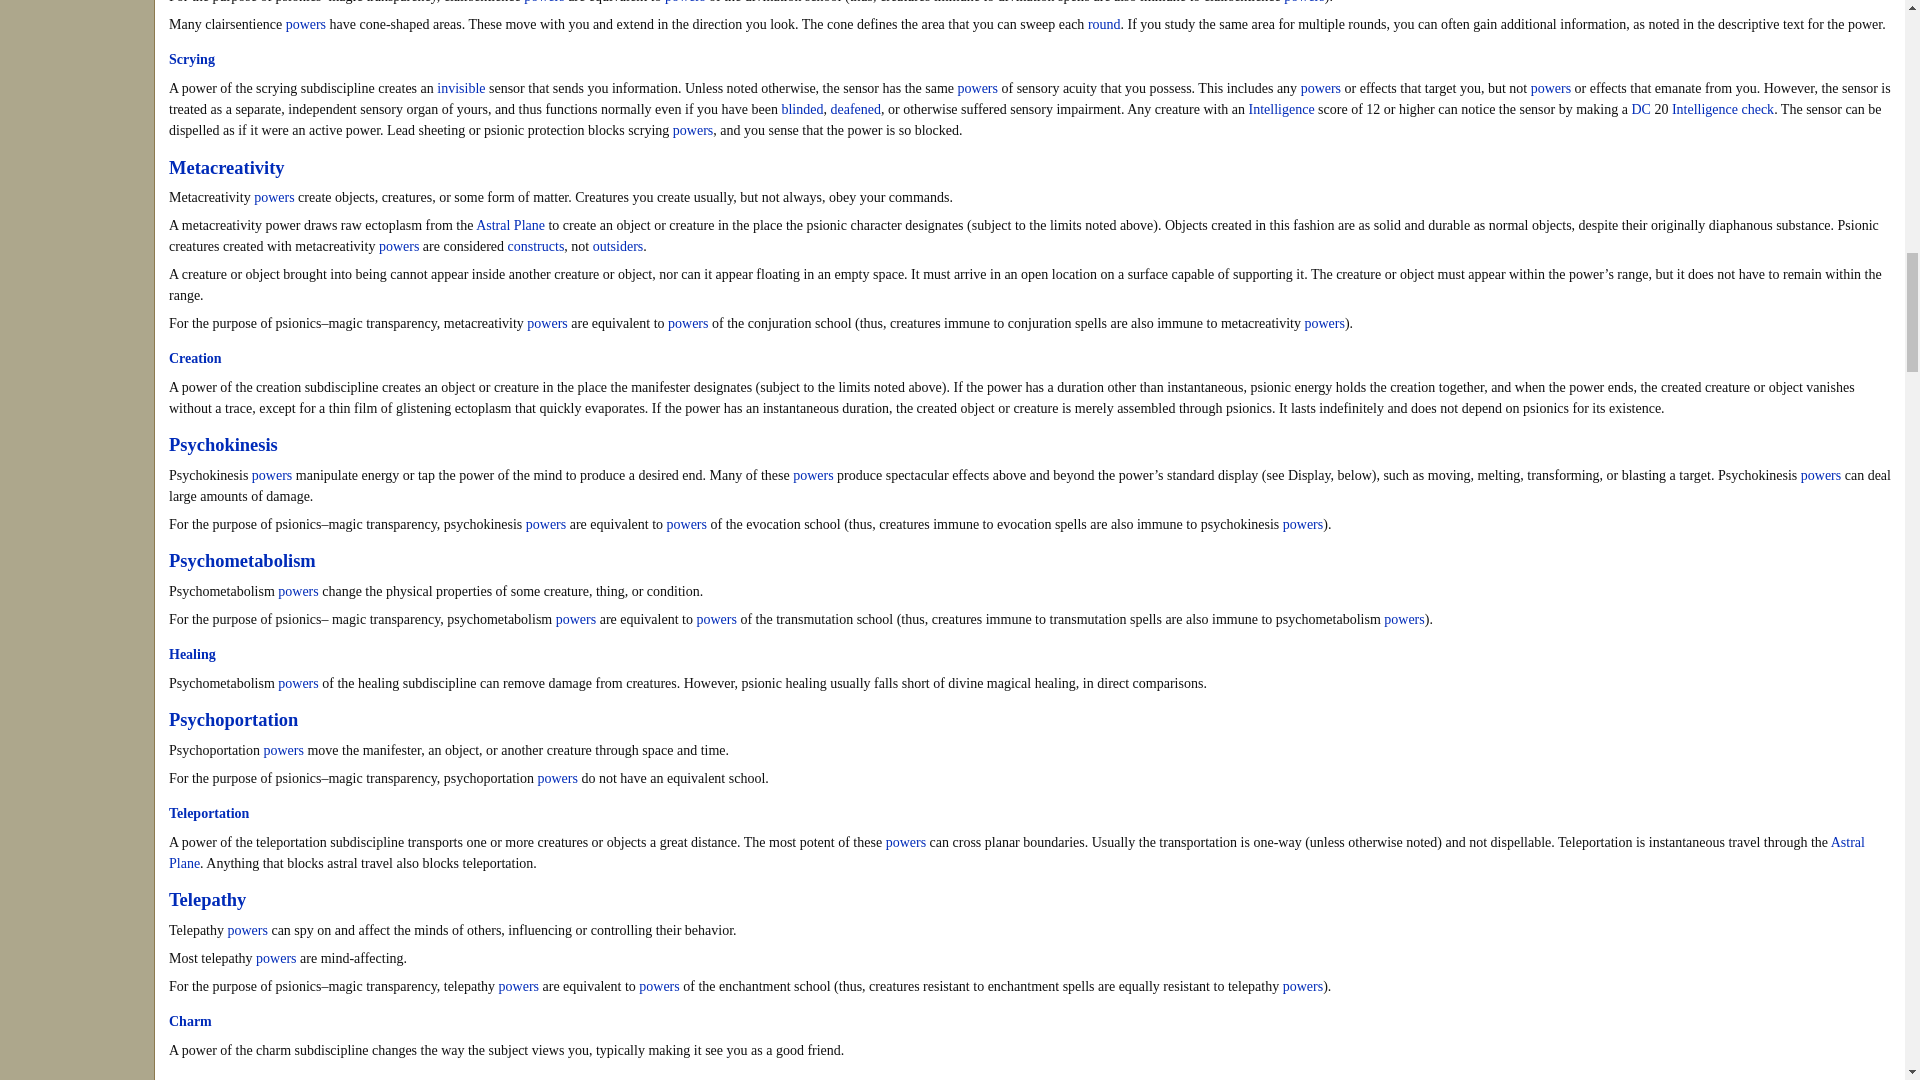 The image size is (1920, 1080). What do you see at coordinates (1304, 2) in the screenshot?
I see `SRD:Powers` at bounding box center [1304, 2].